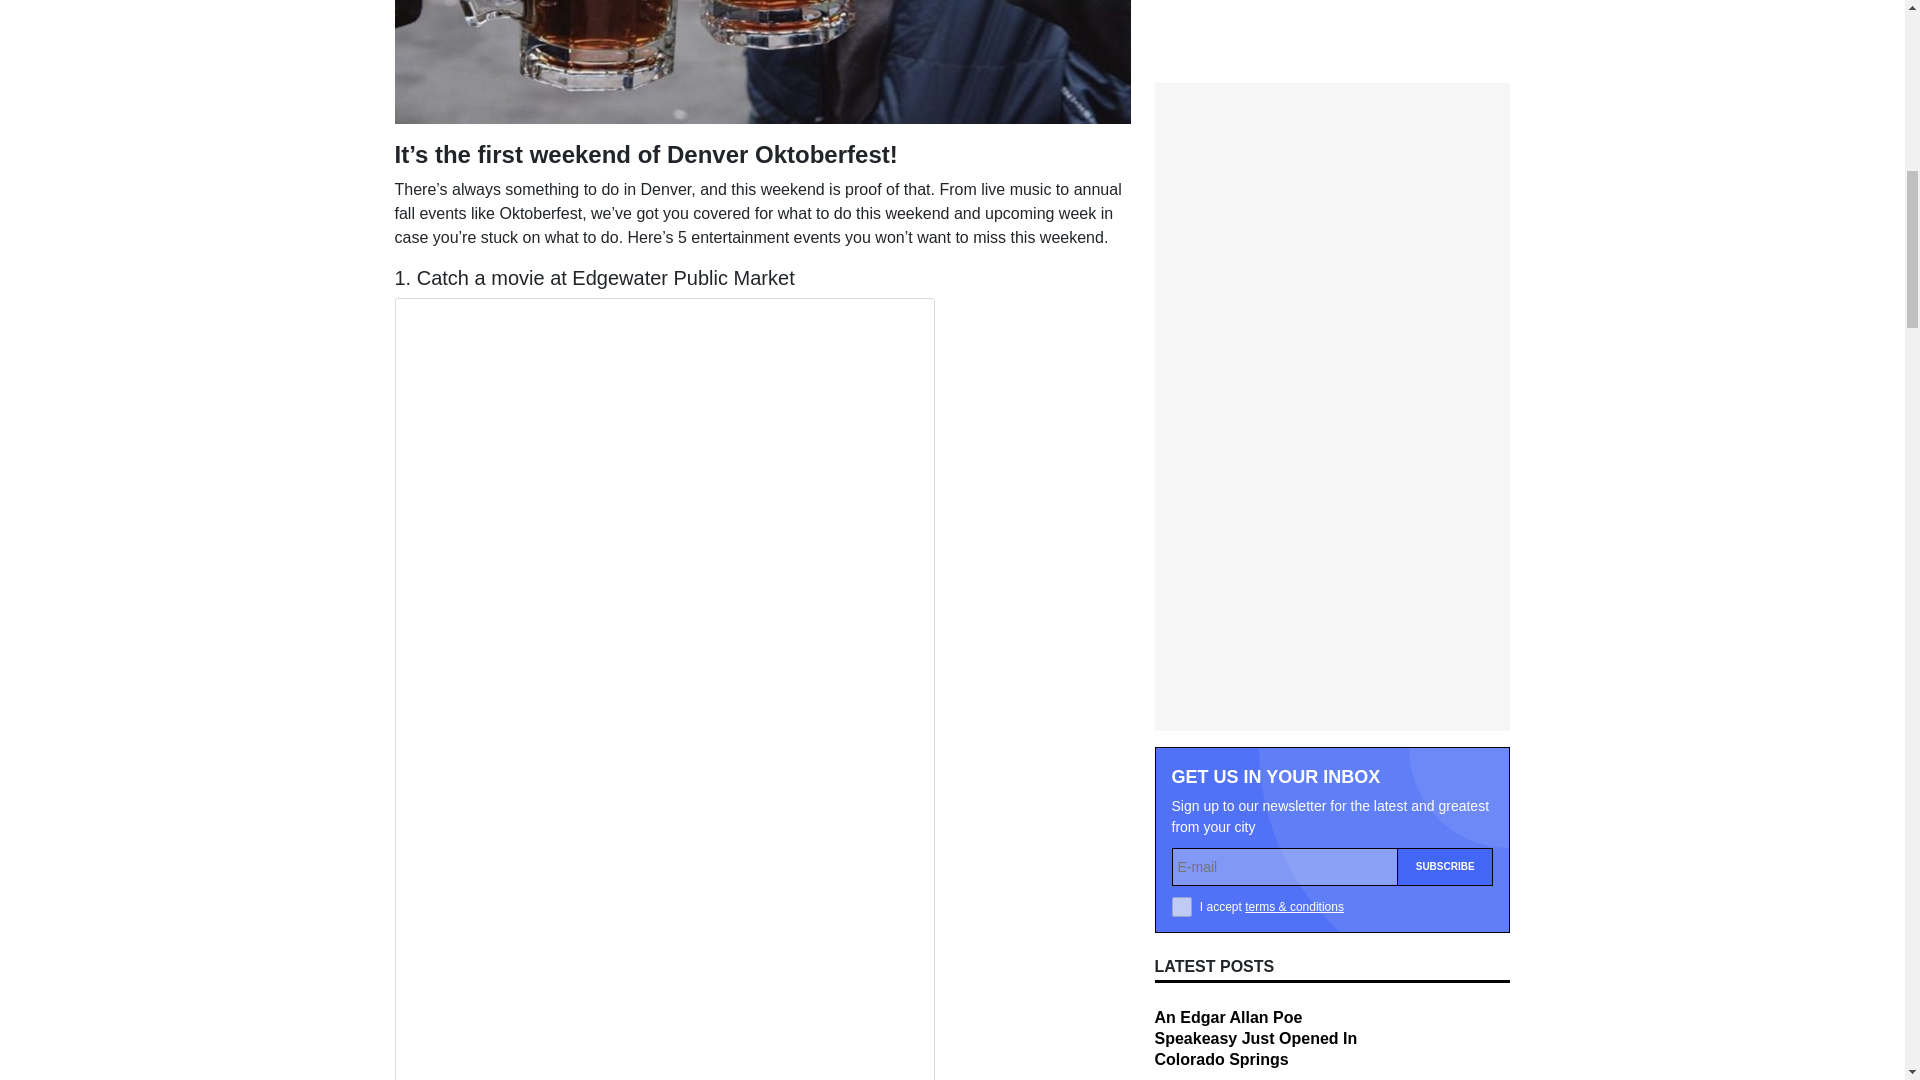 The image size is (1920, 1080). Describe the element at coordinates (1190, 774) in the screenshot. I see `JULY 8, 2024` at that location.